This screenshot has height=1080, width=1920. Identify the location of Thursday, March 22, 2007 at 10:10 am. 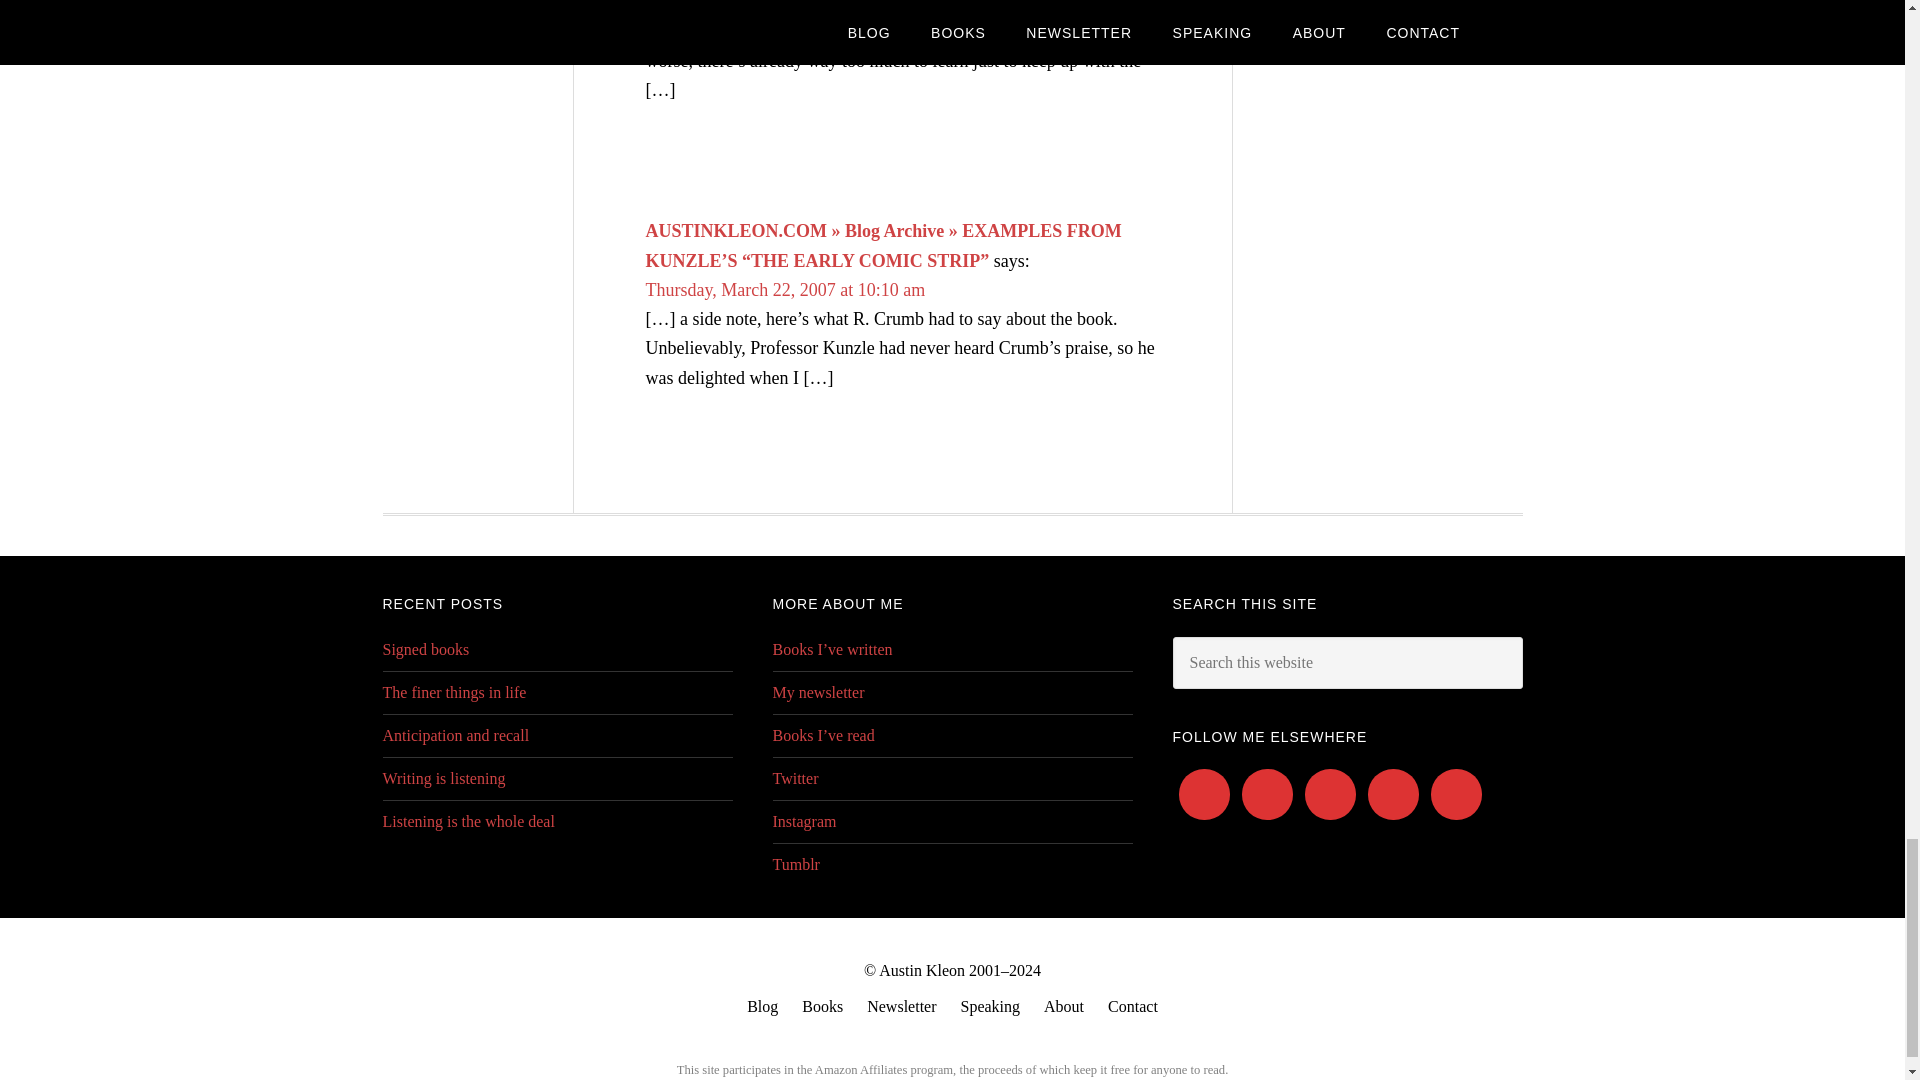
(785, 290).